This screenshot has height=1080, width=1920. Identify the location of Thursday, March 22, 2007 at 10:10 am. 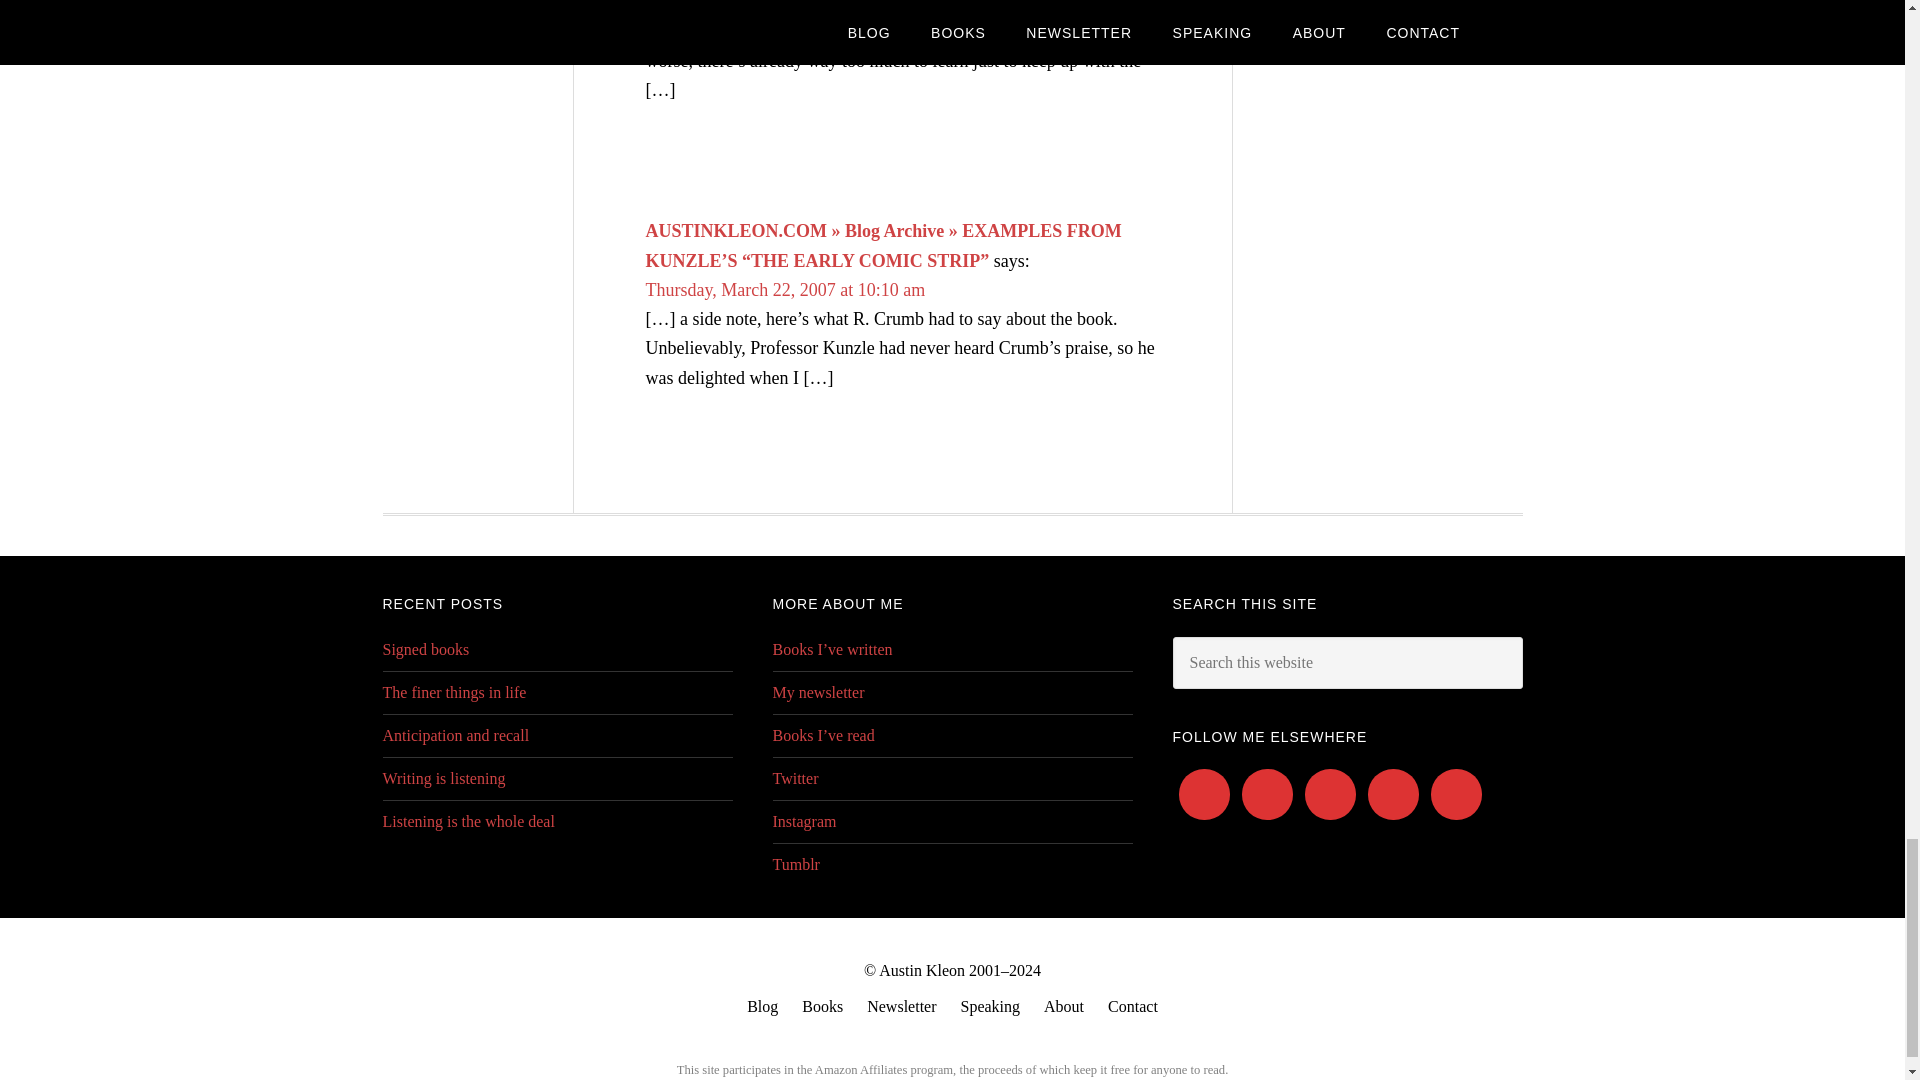
(785, 290).